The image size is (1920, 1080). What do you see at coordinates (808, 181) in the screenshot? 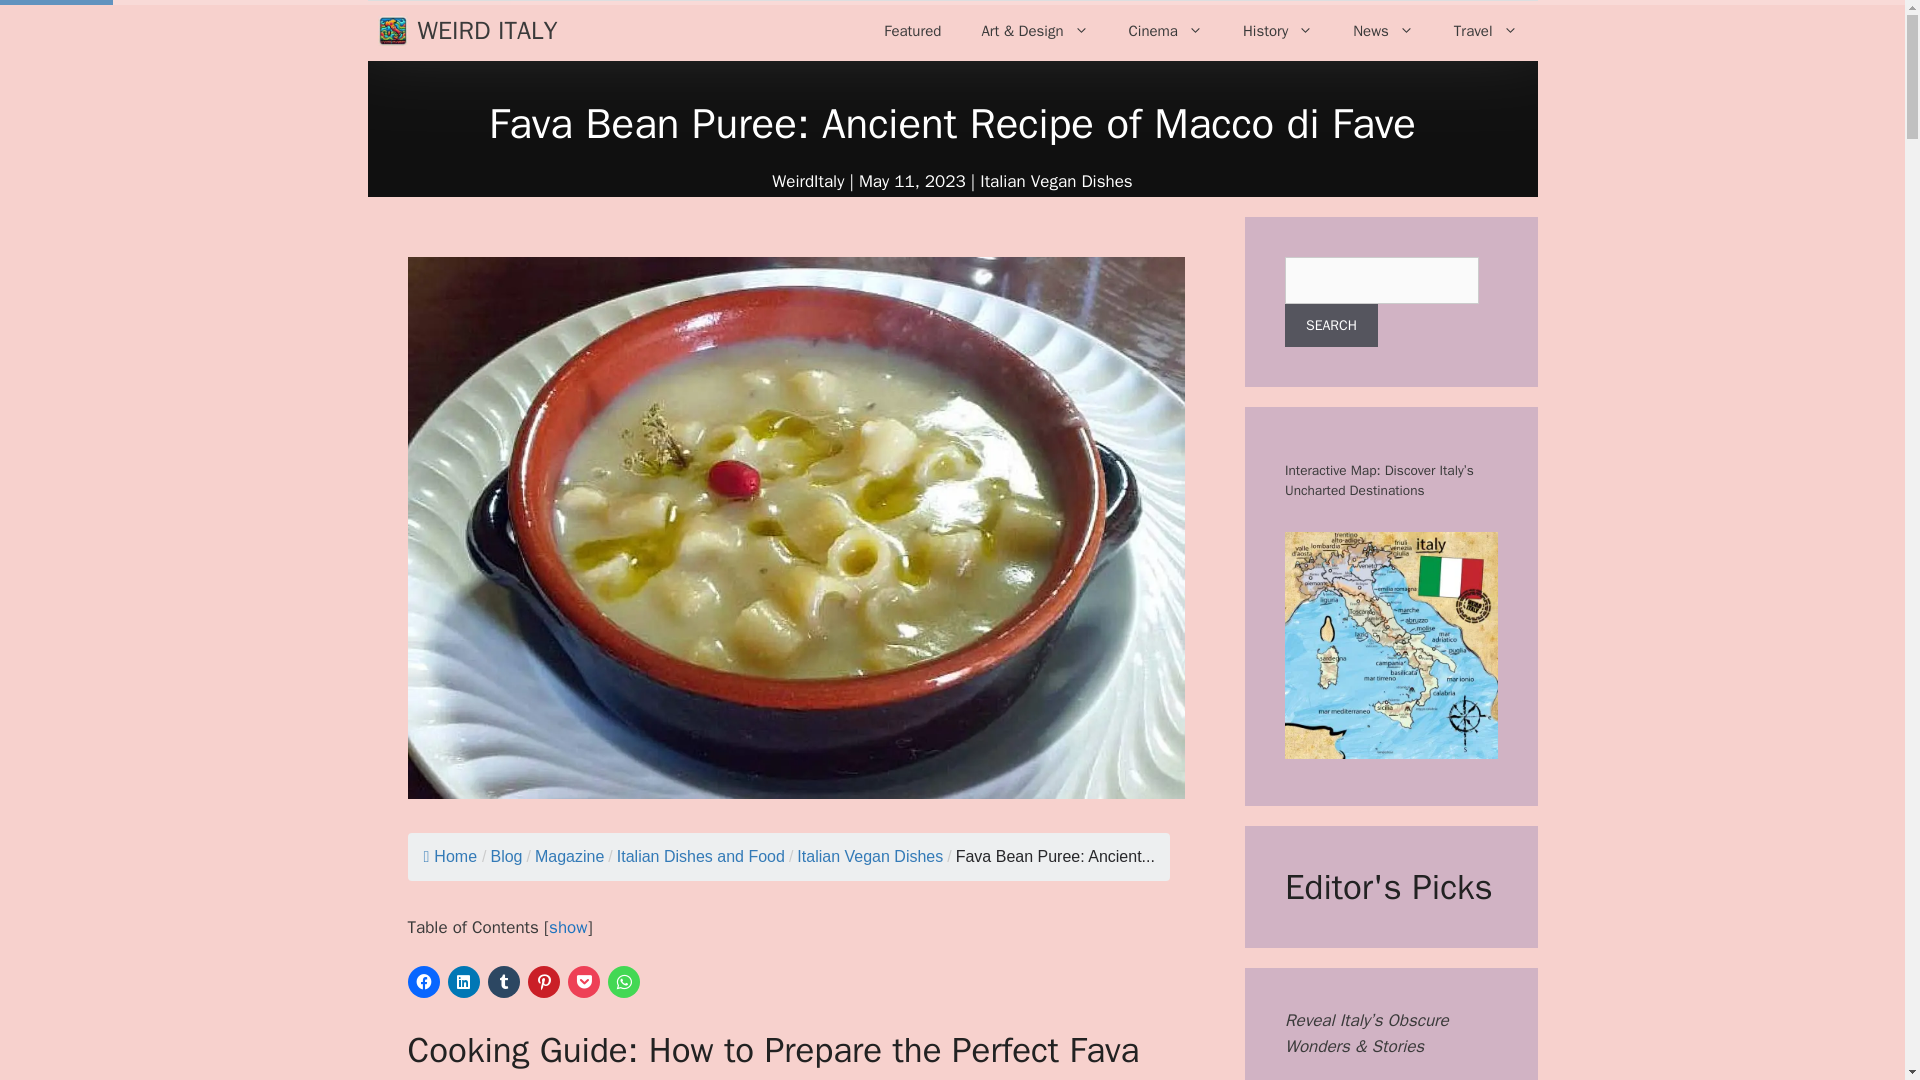
I see `View all posts by WeirdItaly` at bounding box center [808, 181].